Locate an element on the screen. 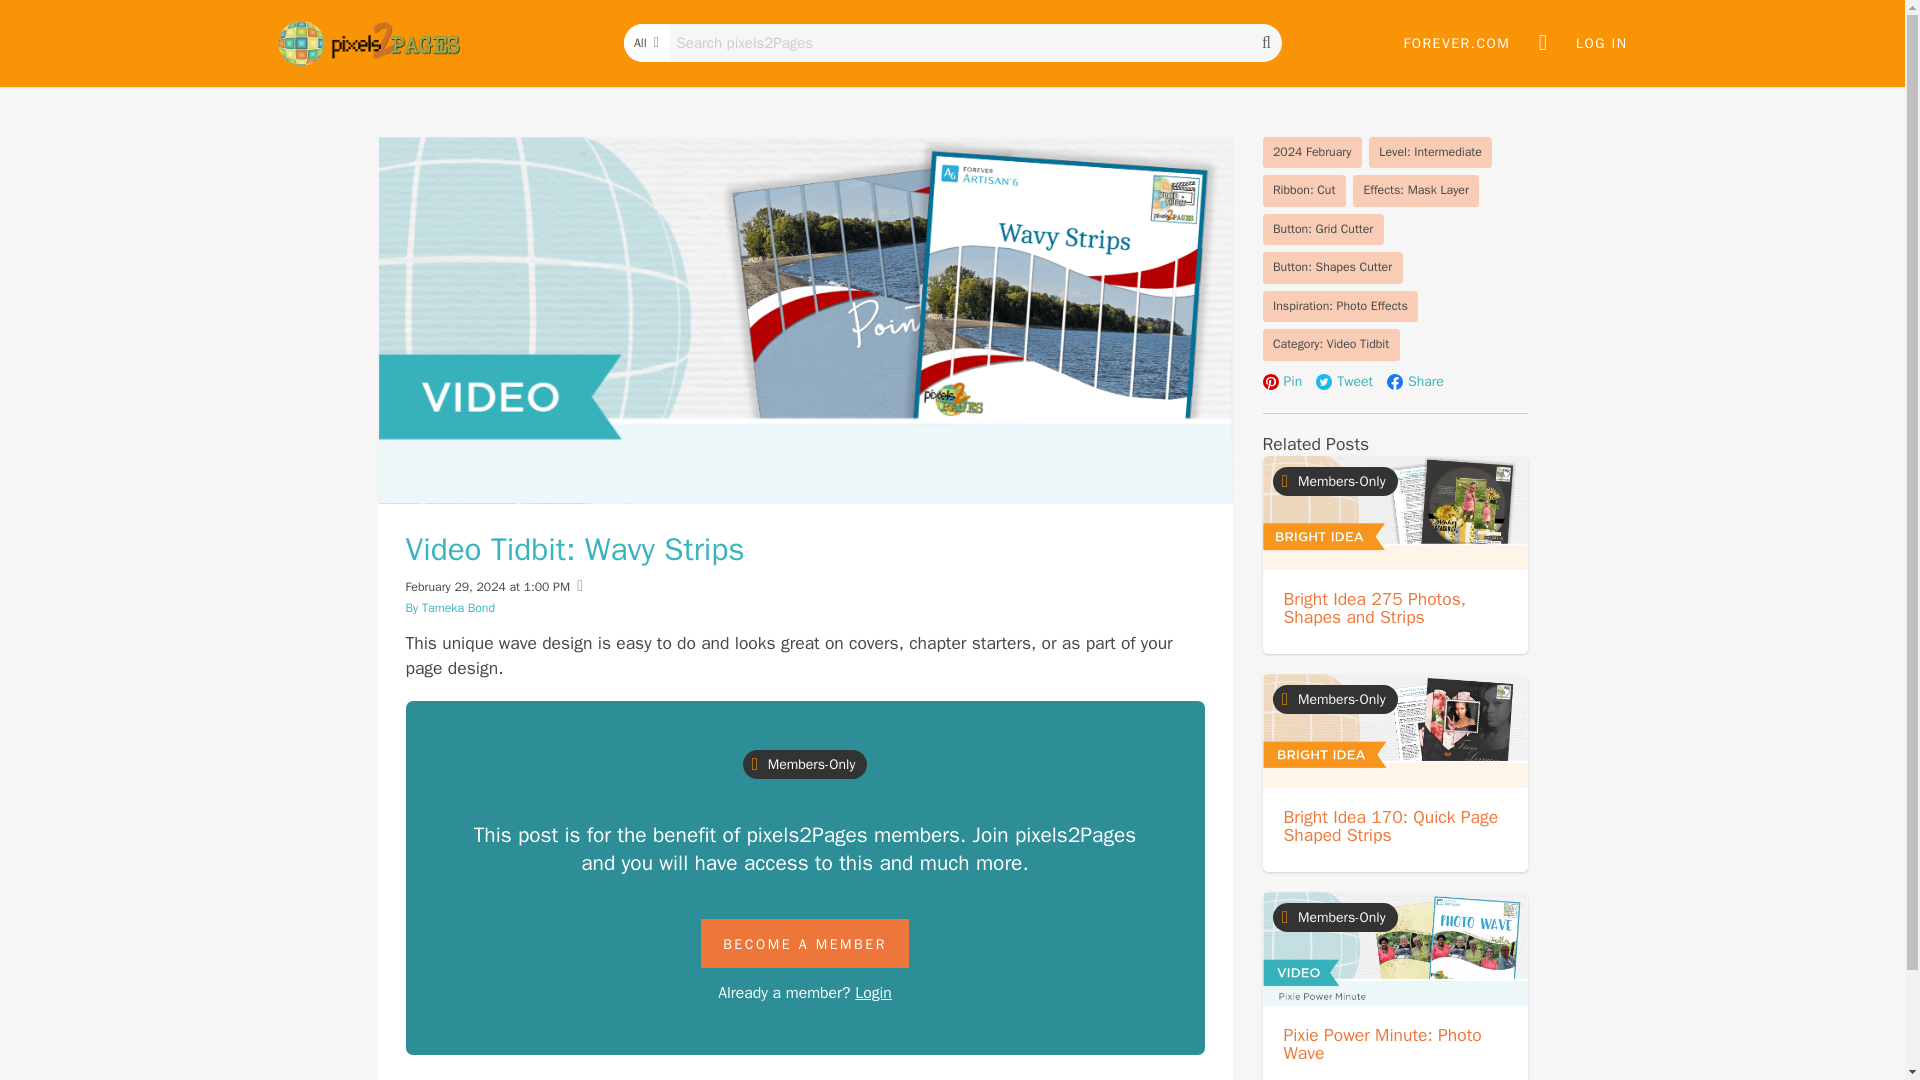 This screenshot has height=1080, width=1920. Back to pixels2Pages Home is located at coordinates (369, 44).